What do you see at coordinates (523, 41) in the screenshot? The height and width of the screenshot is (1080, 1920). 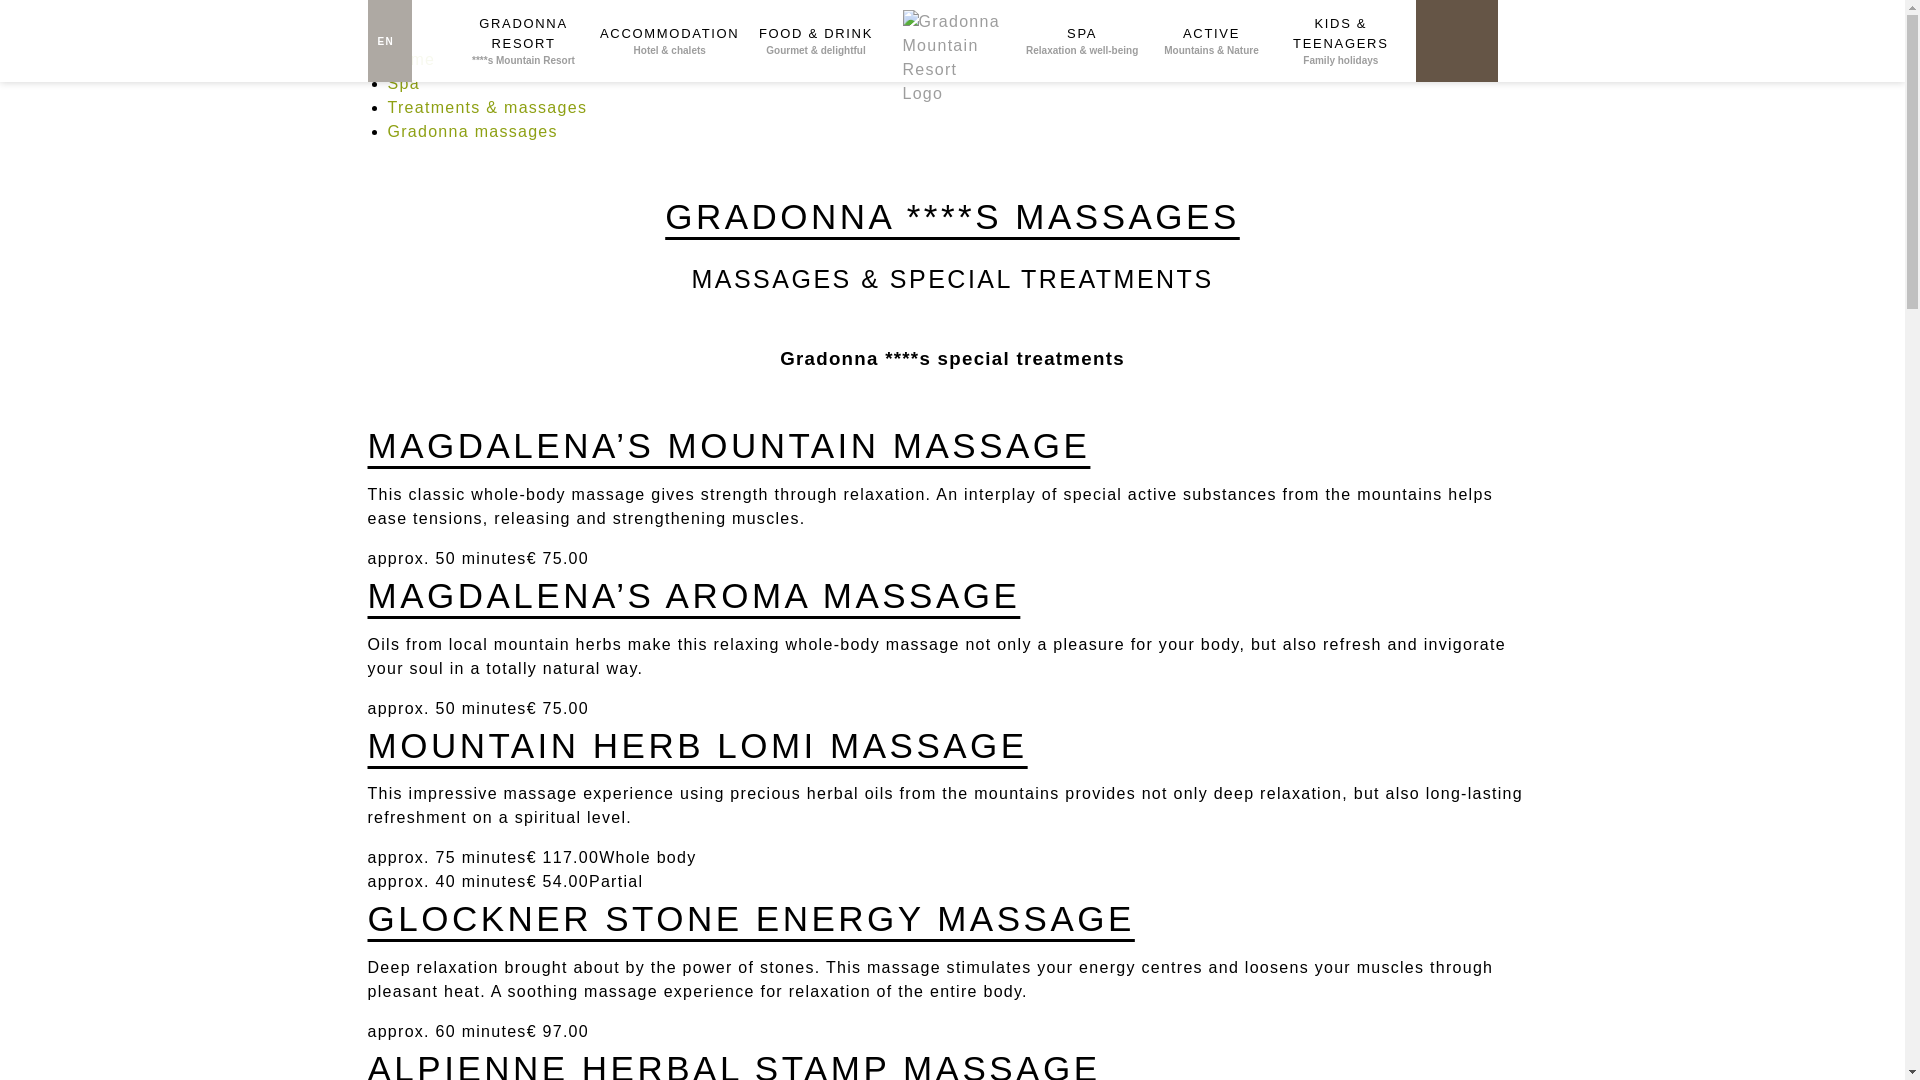 I see `Gradonna Resort` at bounding box center [523, 41].